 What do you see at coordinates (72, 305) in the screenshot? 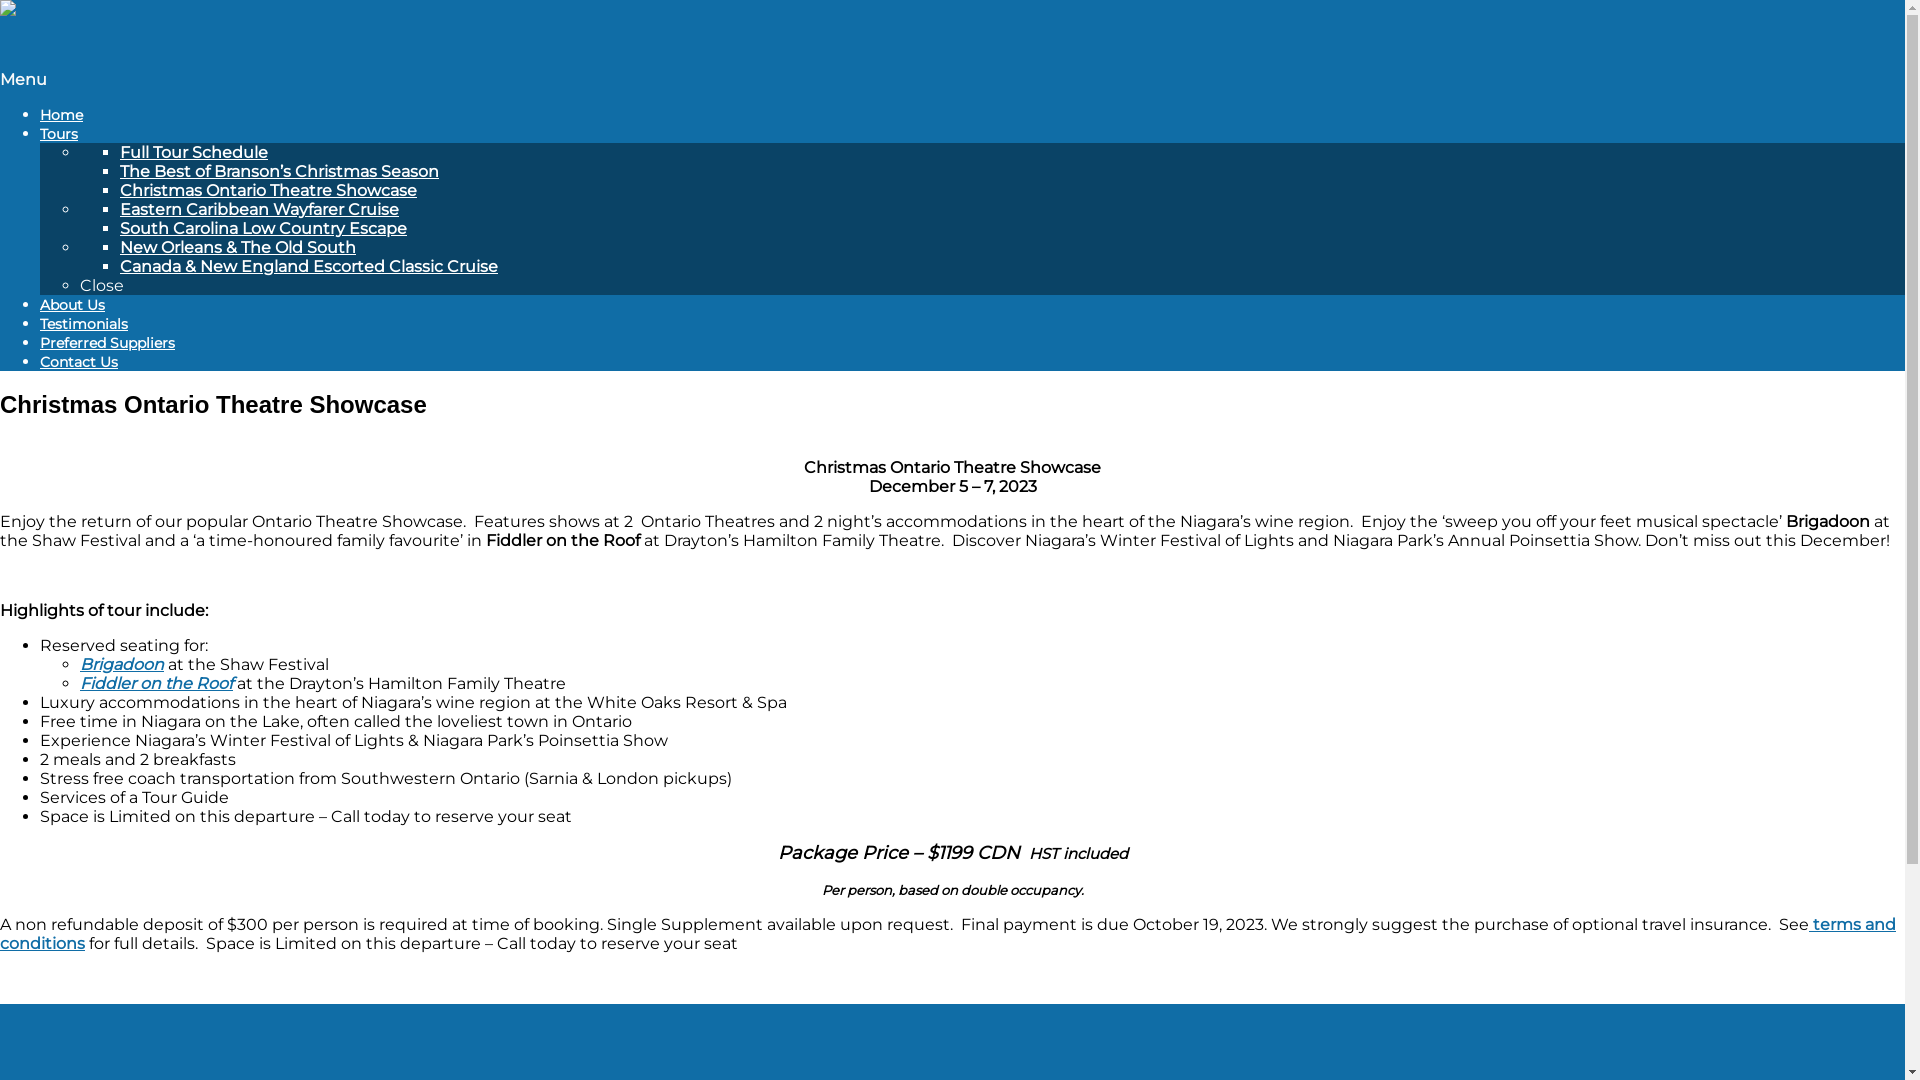
I see `About Us` at bounding box center [72, 305].